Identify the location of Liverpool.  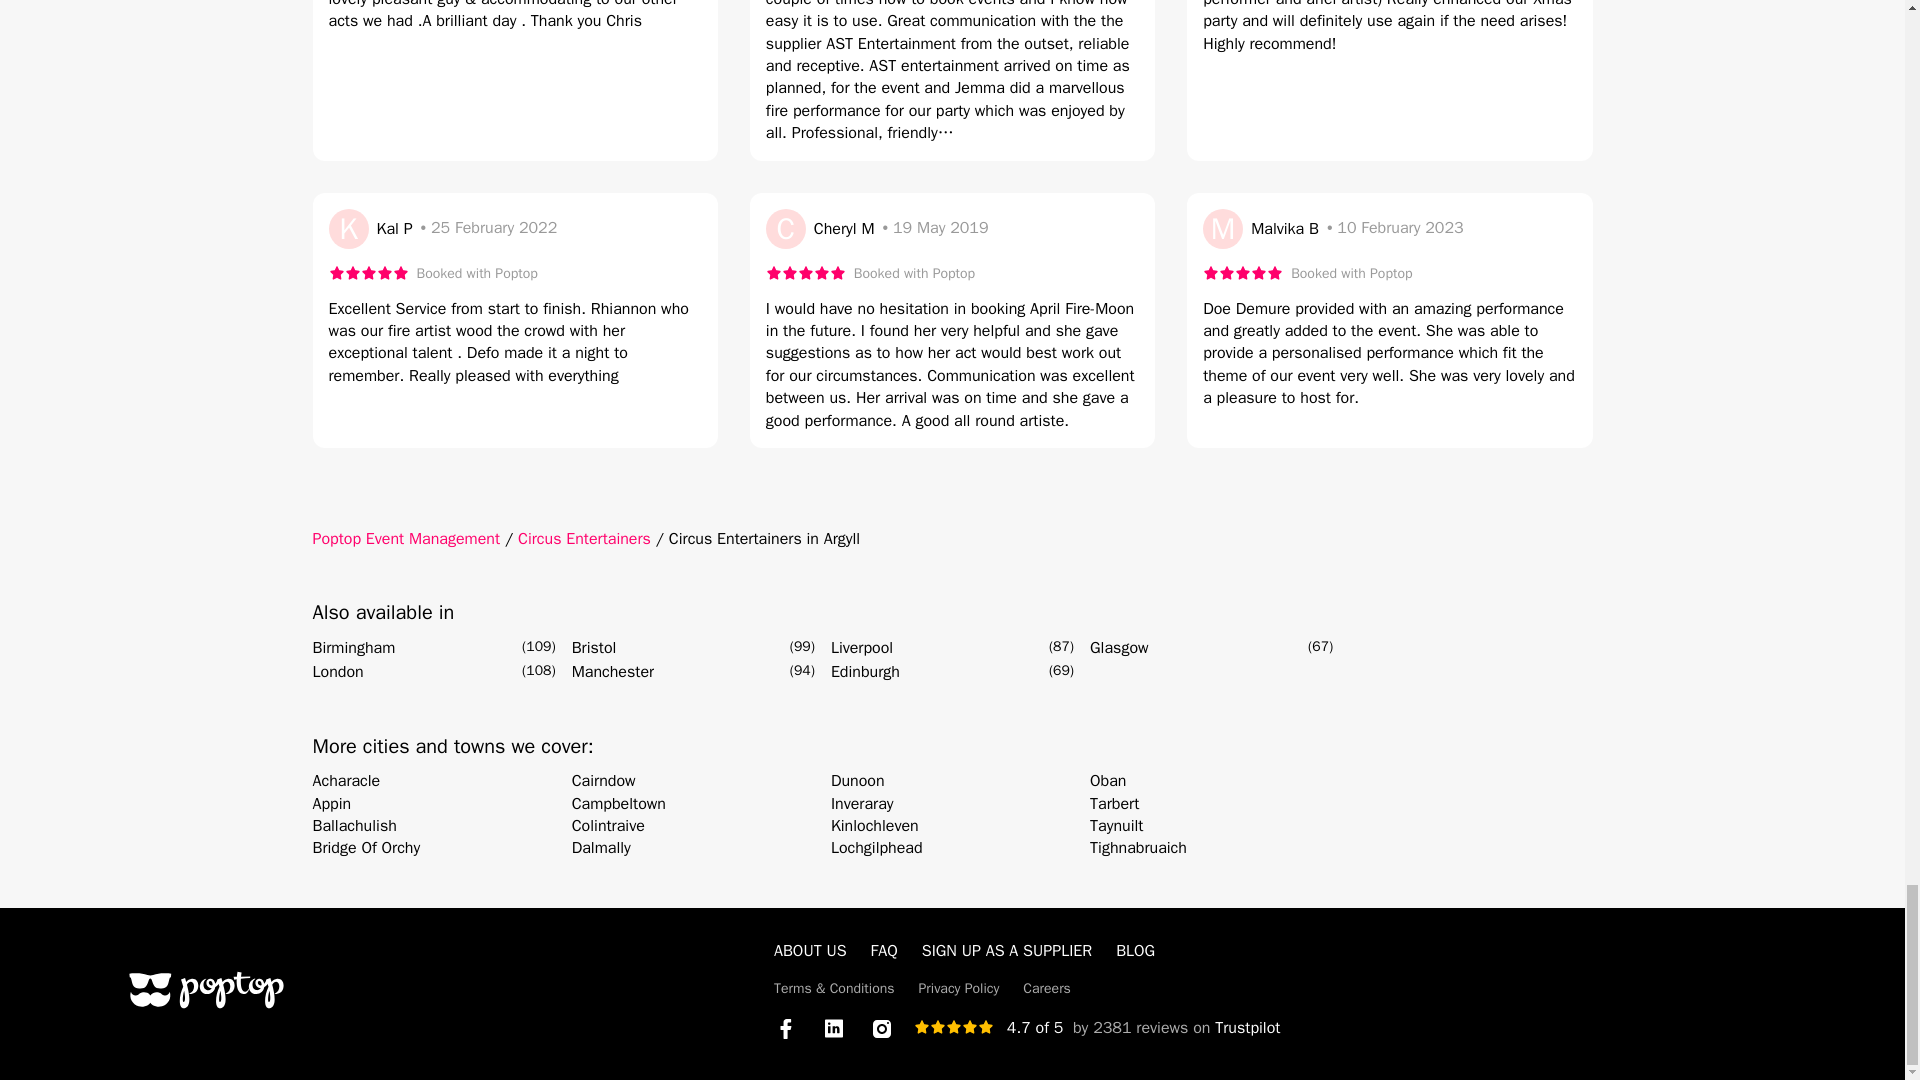
(862, 648).